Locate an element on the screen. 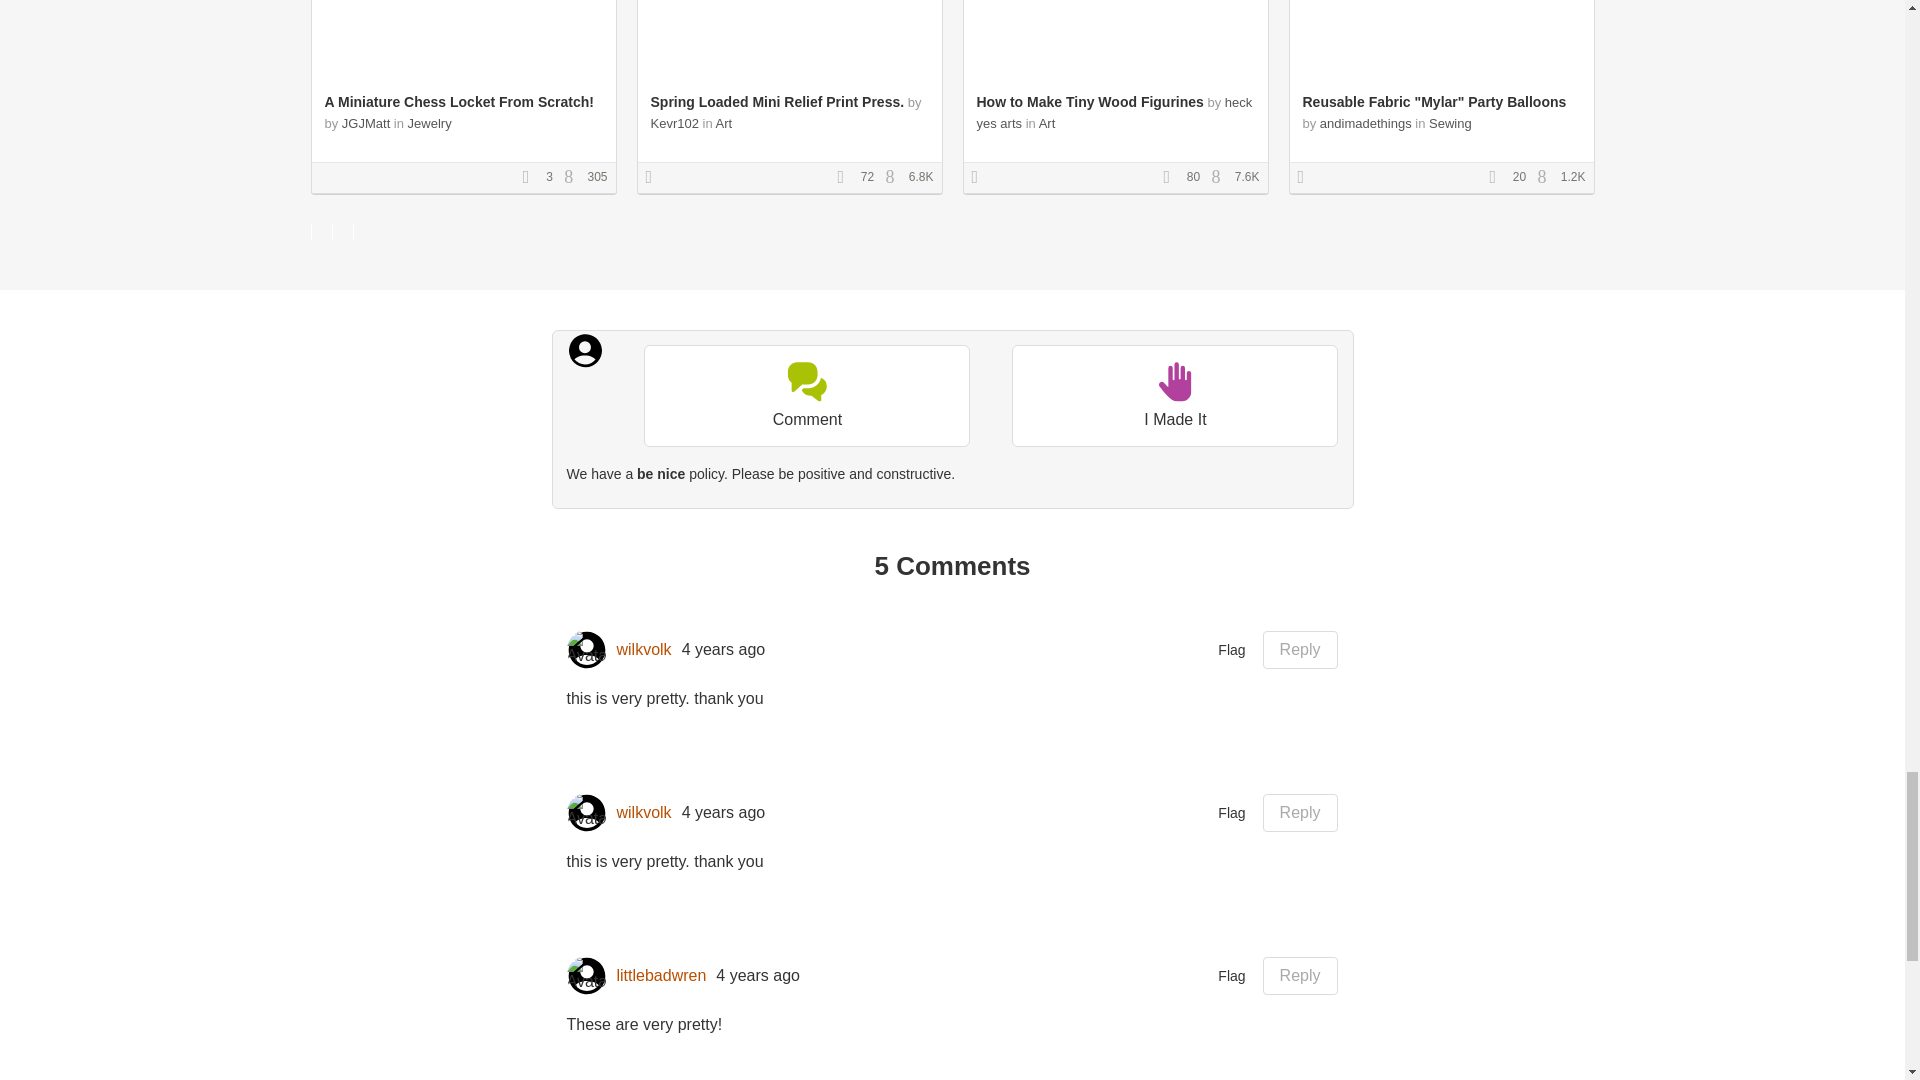 This screenshot has height=1080, width=1920. Contest Winner is located at coordinates (1307, 177).